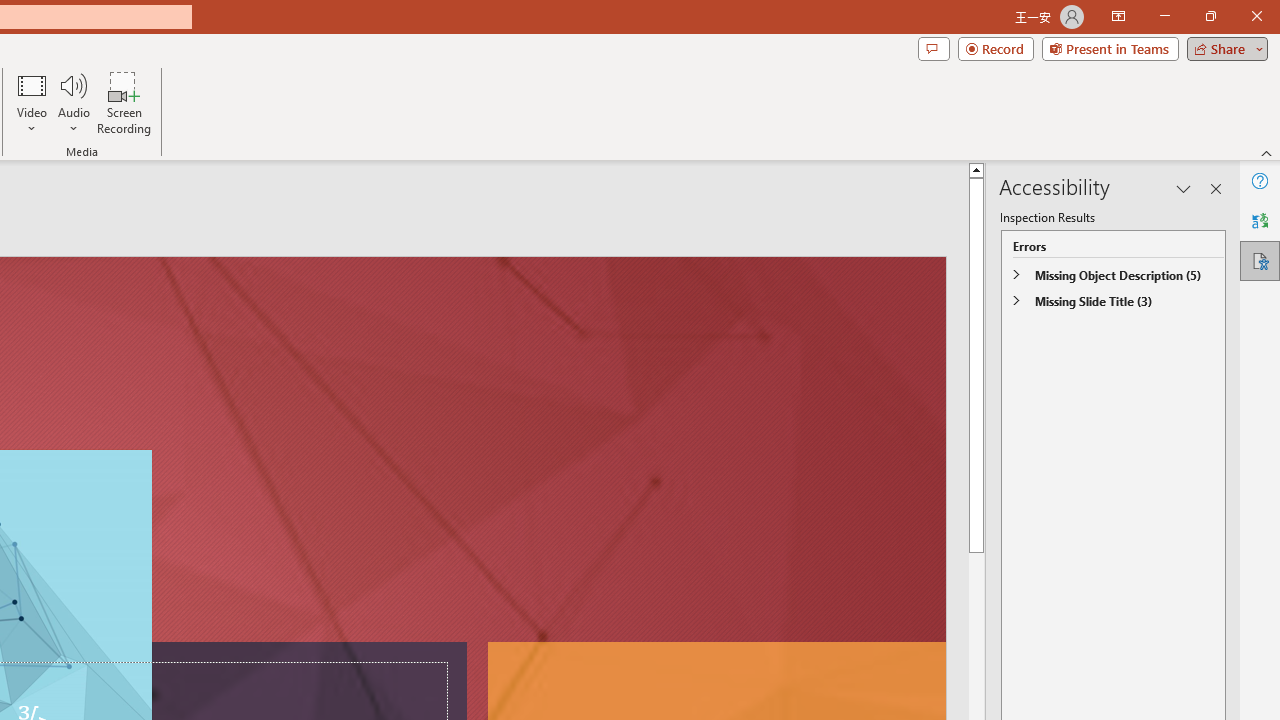 The height and width of the screenshot is (720, 1280). Describe the element at coordinates (933, 48) in the screenshot. I see `Comments` at that location.